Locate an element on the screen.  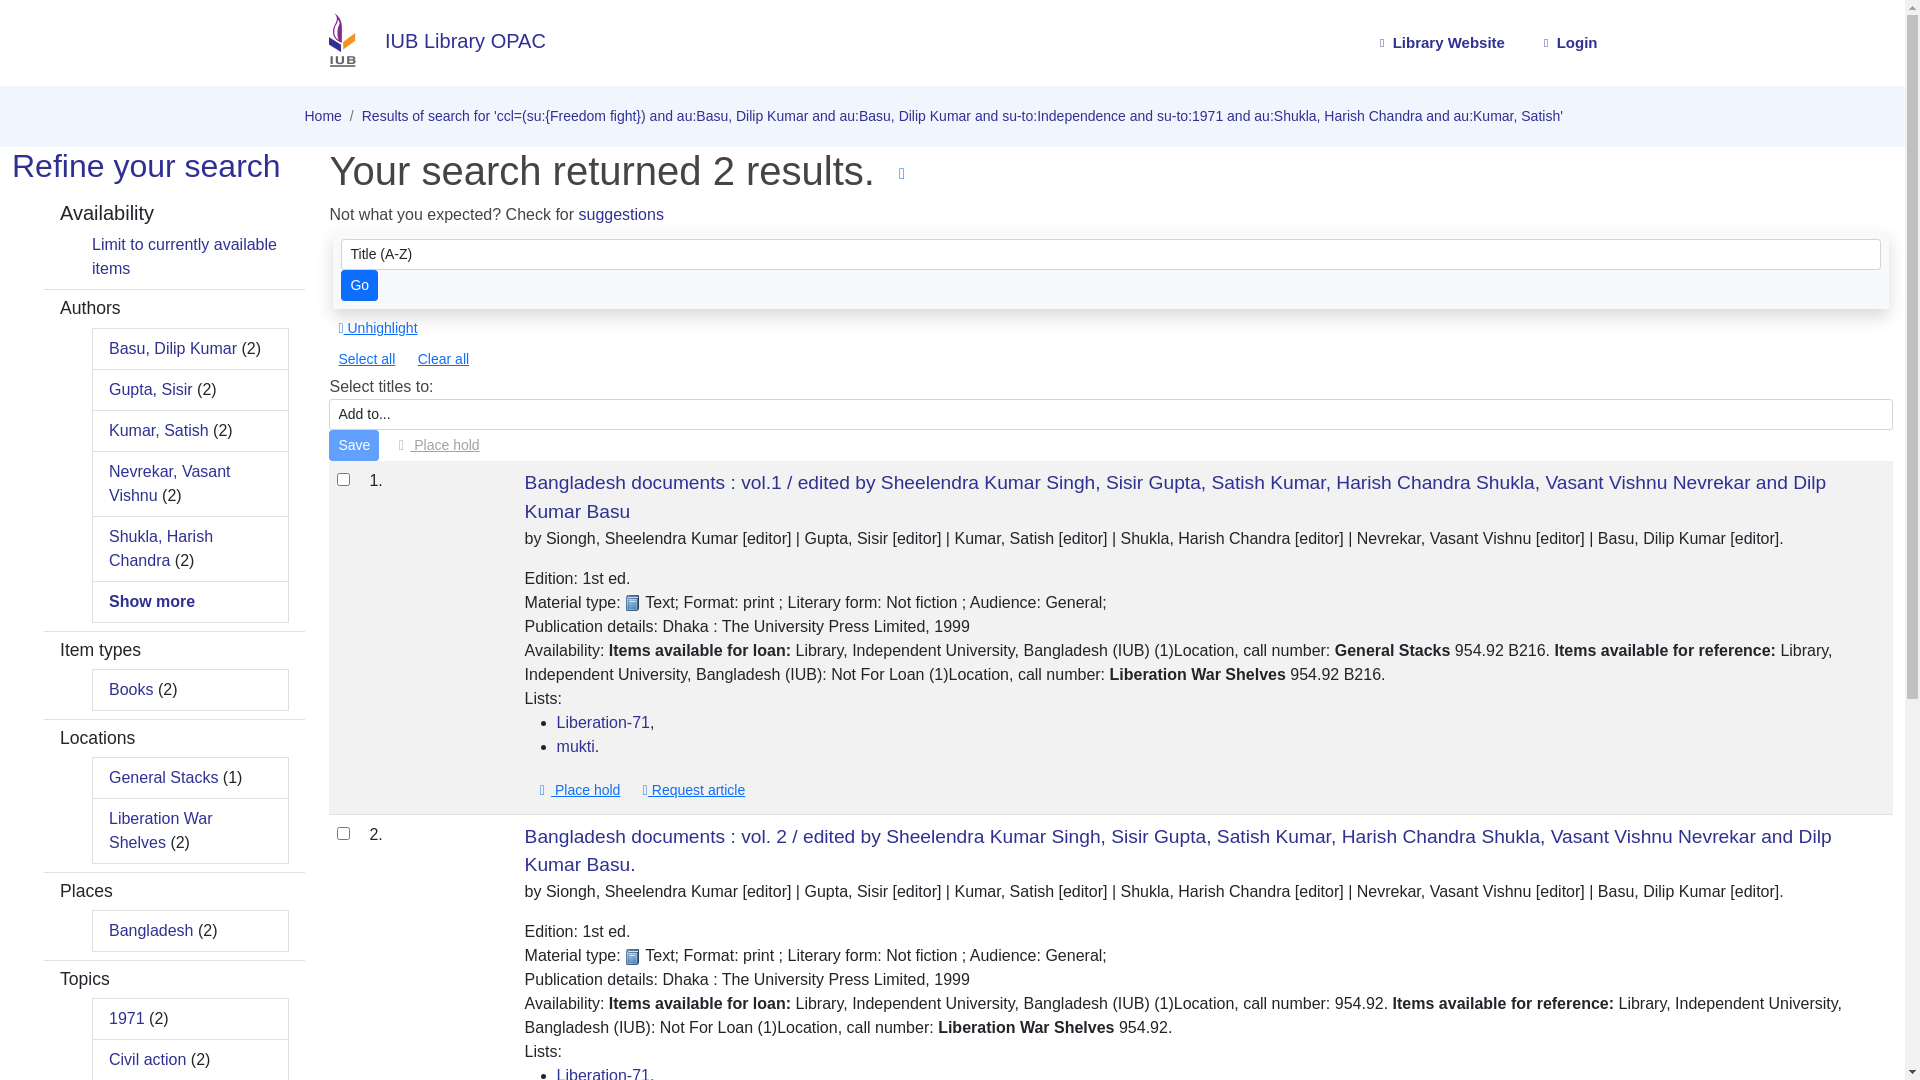
  Library Website is located at coordinates (1440, 44).